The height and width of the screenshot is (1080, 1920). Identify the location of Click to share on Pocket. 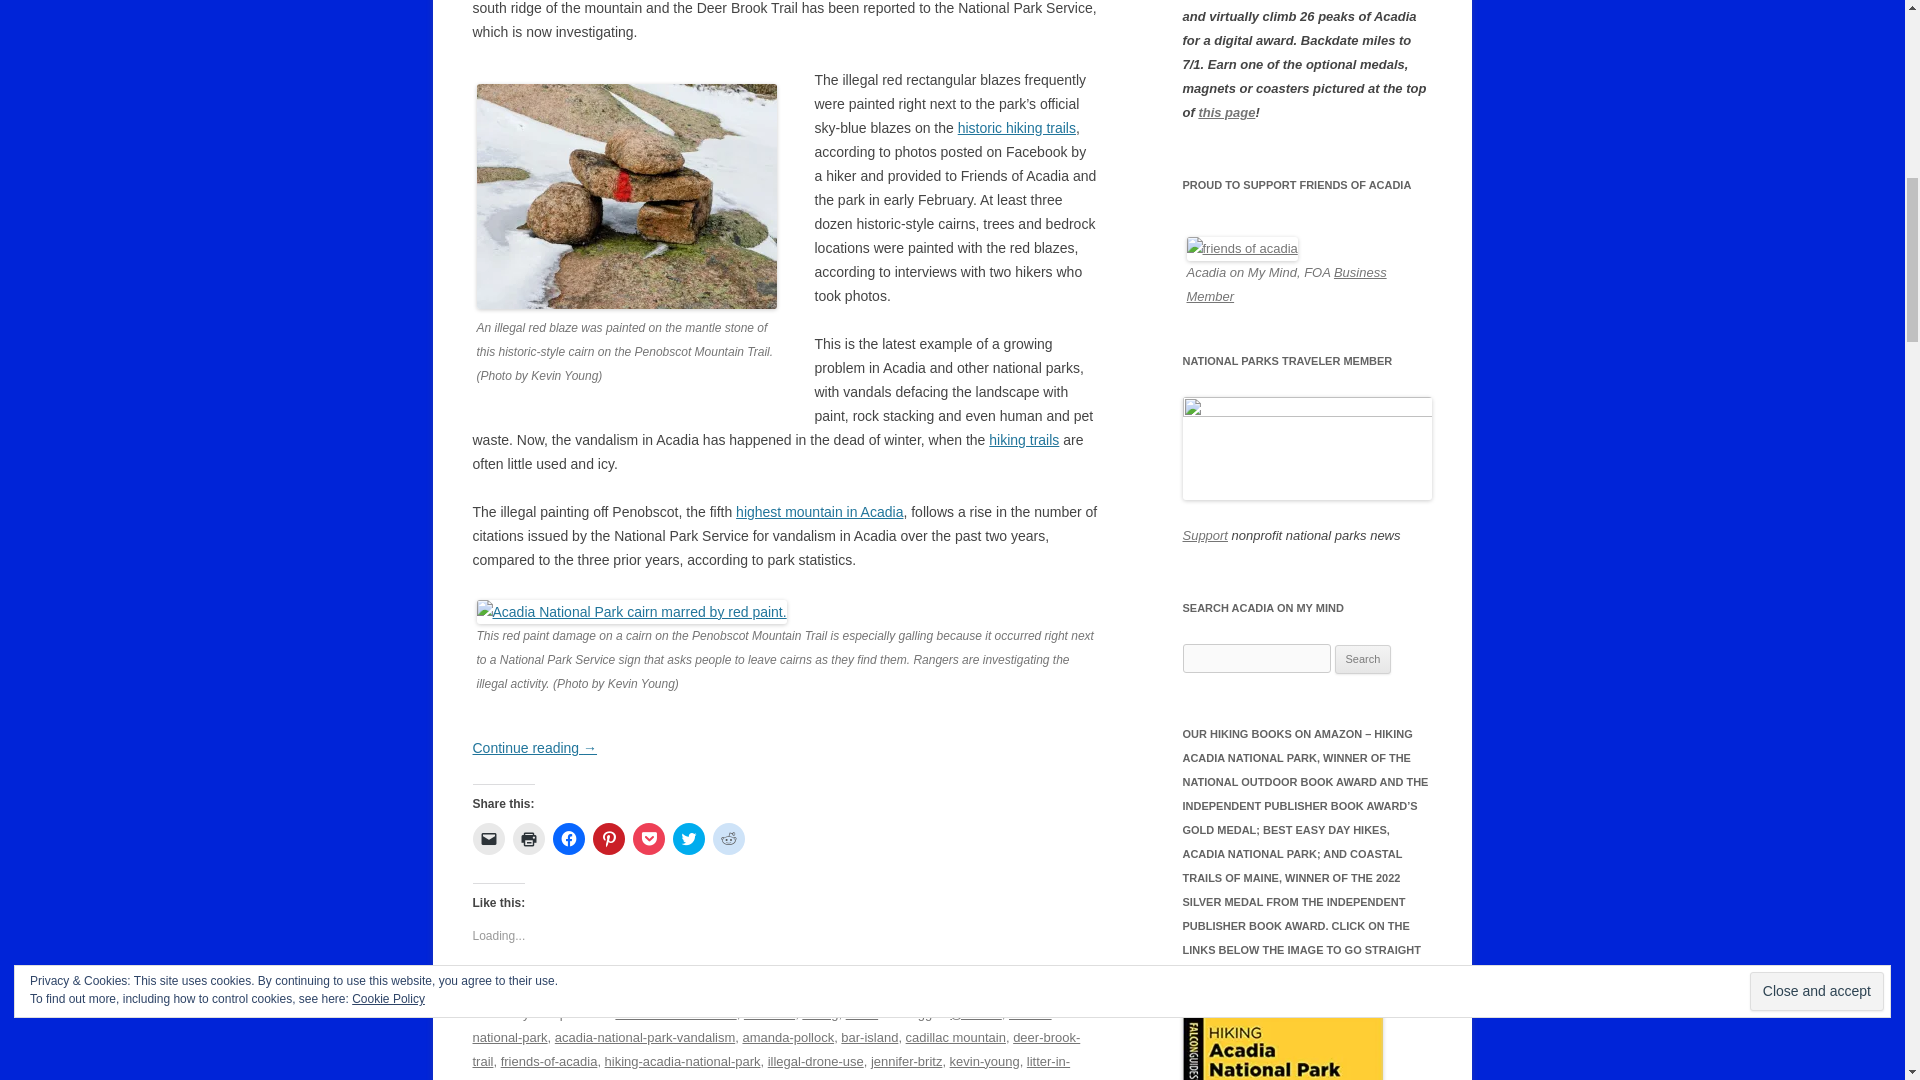
(648, 838).